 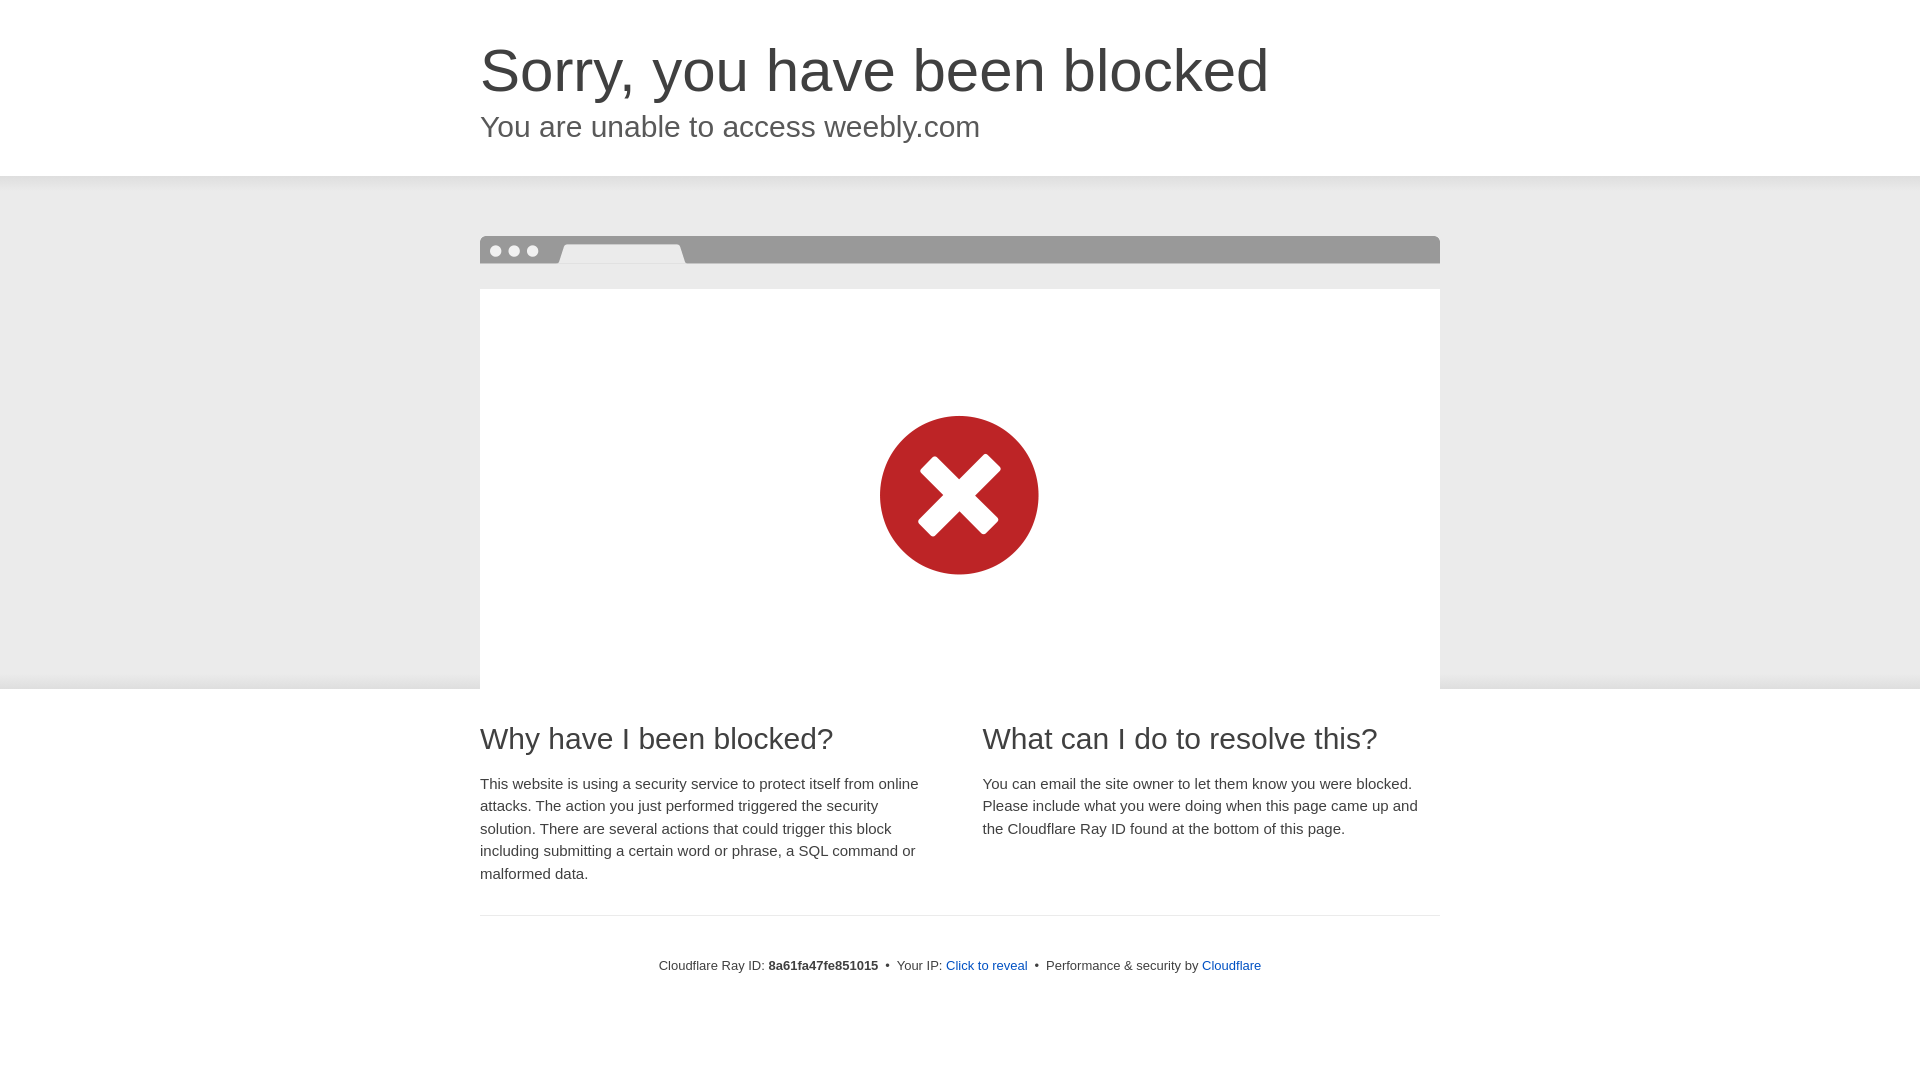 I want to click on Cloudflare, so click(x=1231, y=965).